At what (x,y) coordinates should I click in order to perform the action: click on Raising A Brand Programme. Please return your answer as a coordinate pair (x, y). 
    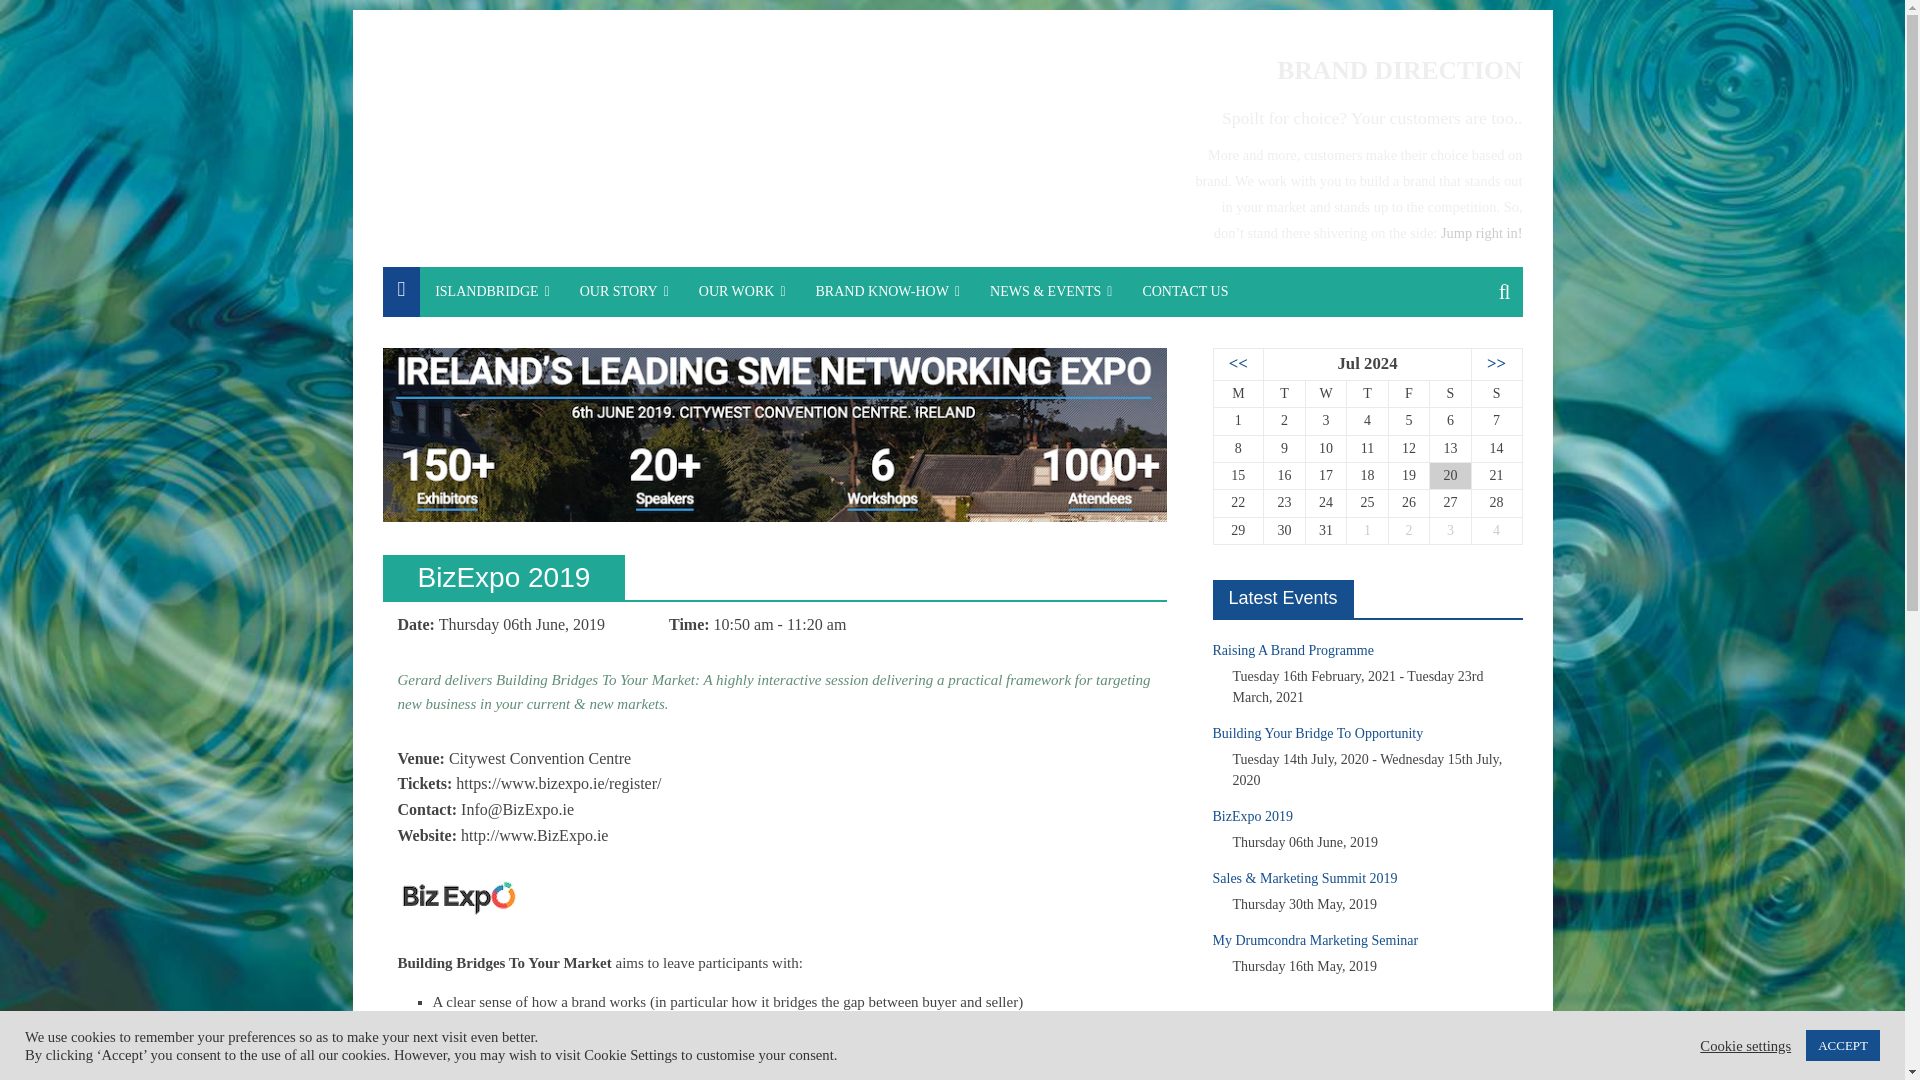
    Looking at the image, I should click on (1292, 650).